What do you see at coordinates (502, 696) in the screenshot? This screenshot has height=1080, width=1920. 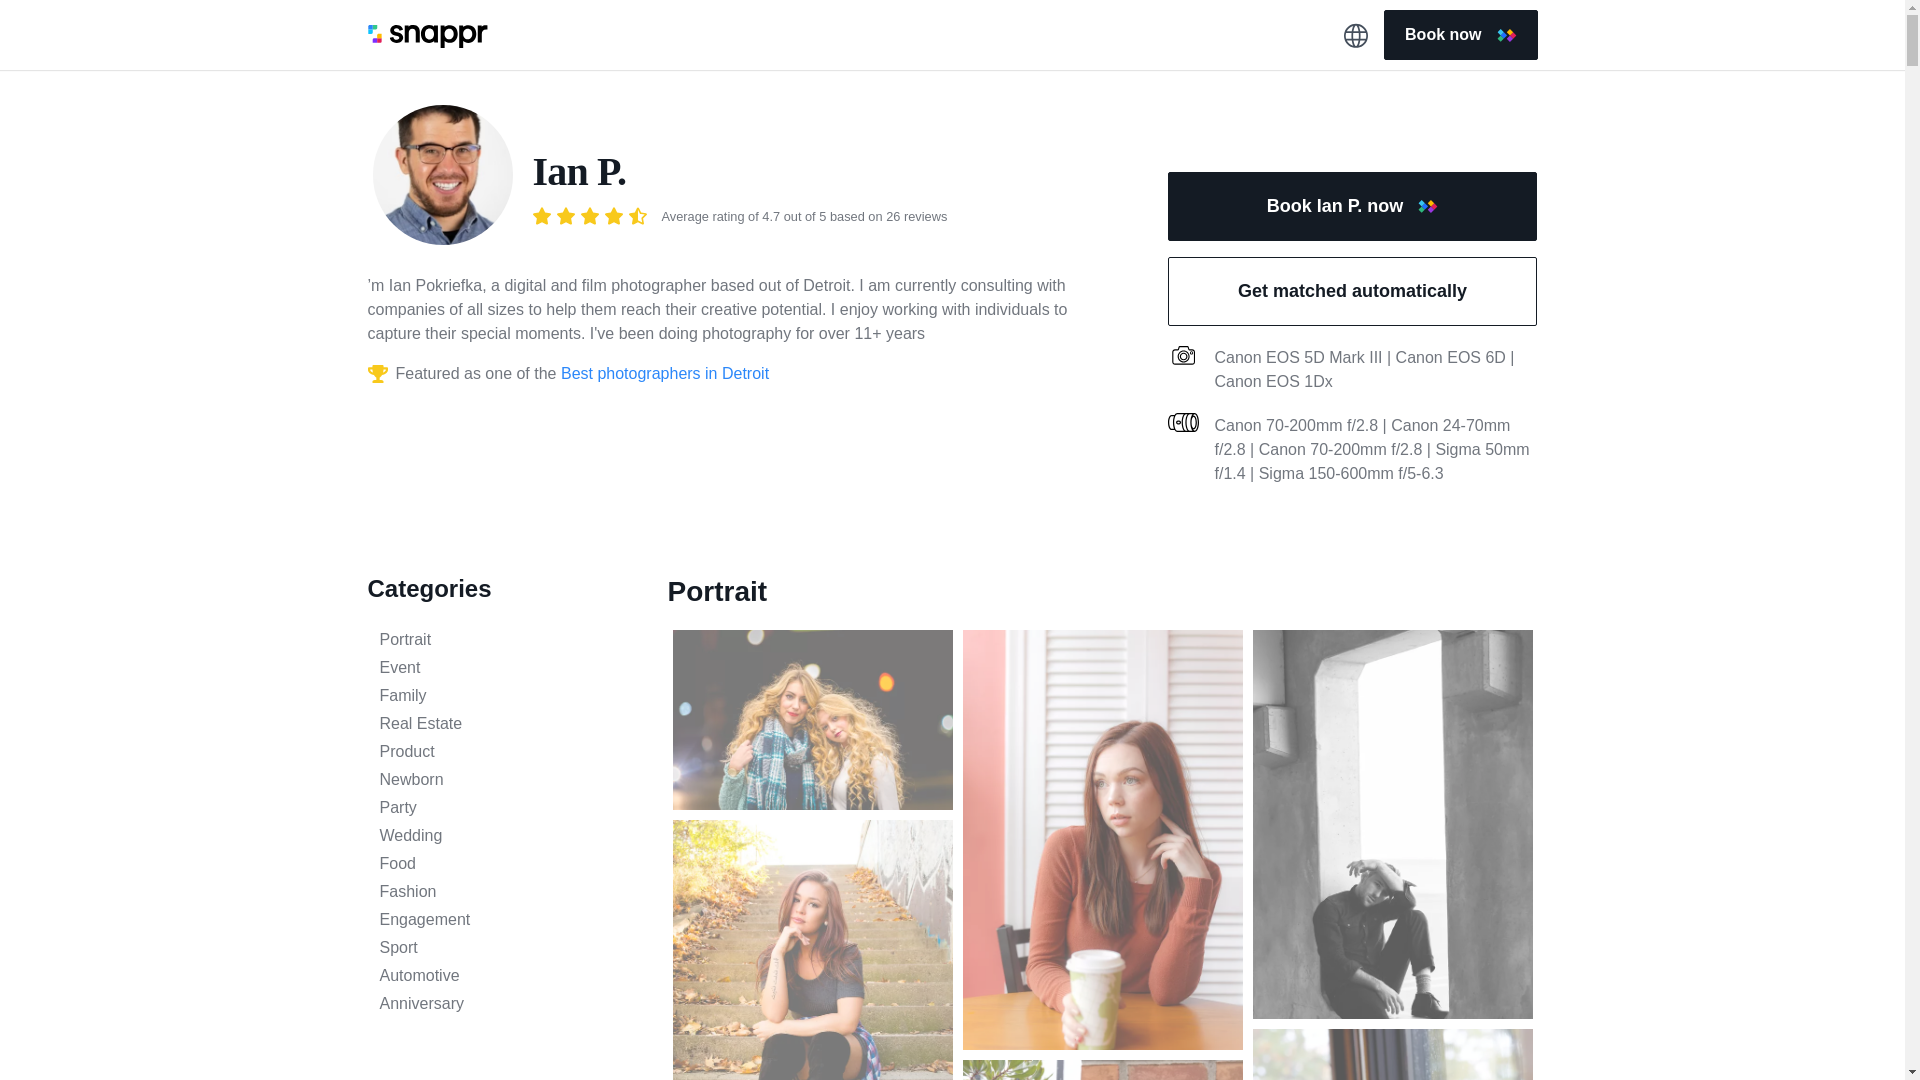 I see `Family` at bounding box center [502, 696].